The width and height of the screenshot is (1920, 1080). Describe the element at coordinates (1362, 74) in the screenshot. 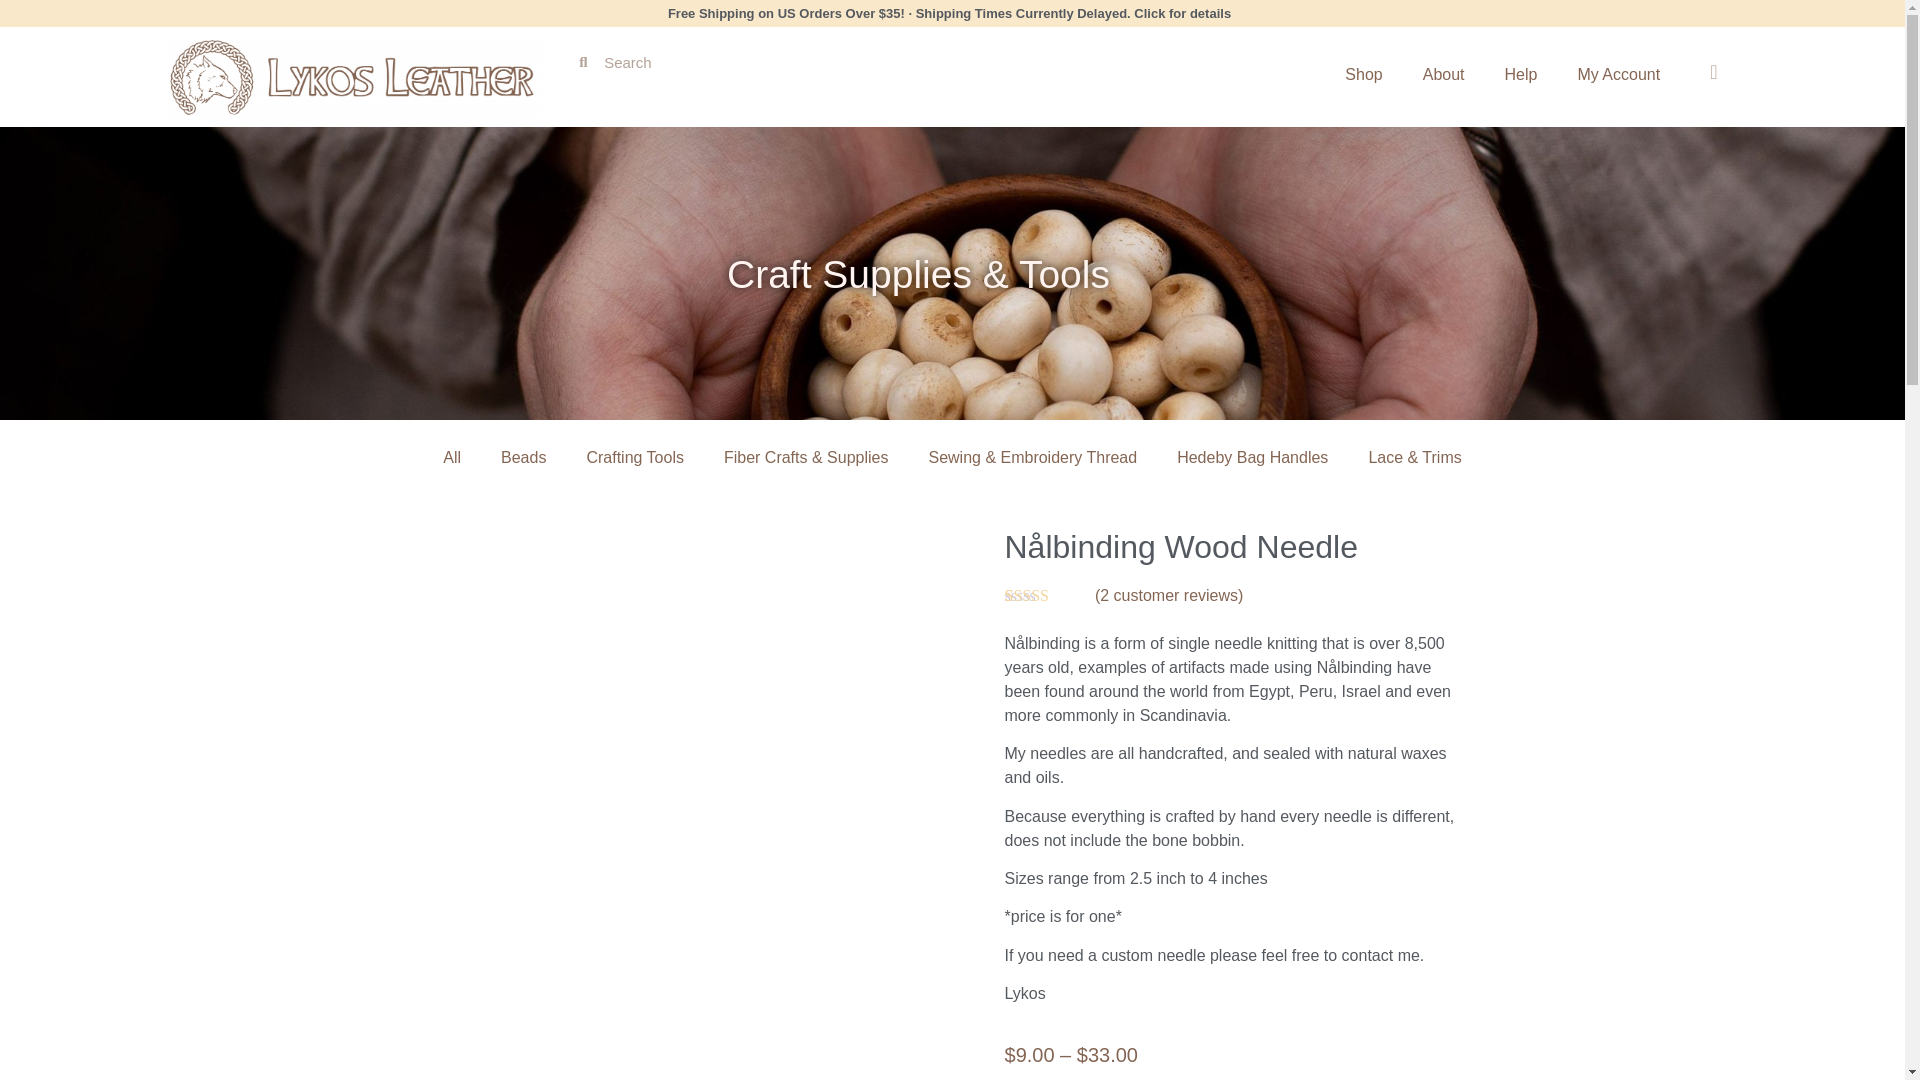

I see `Shop` at that location.